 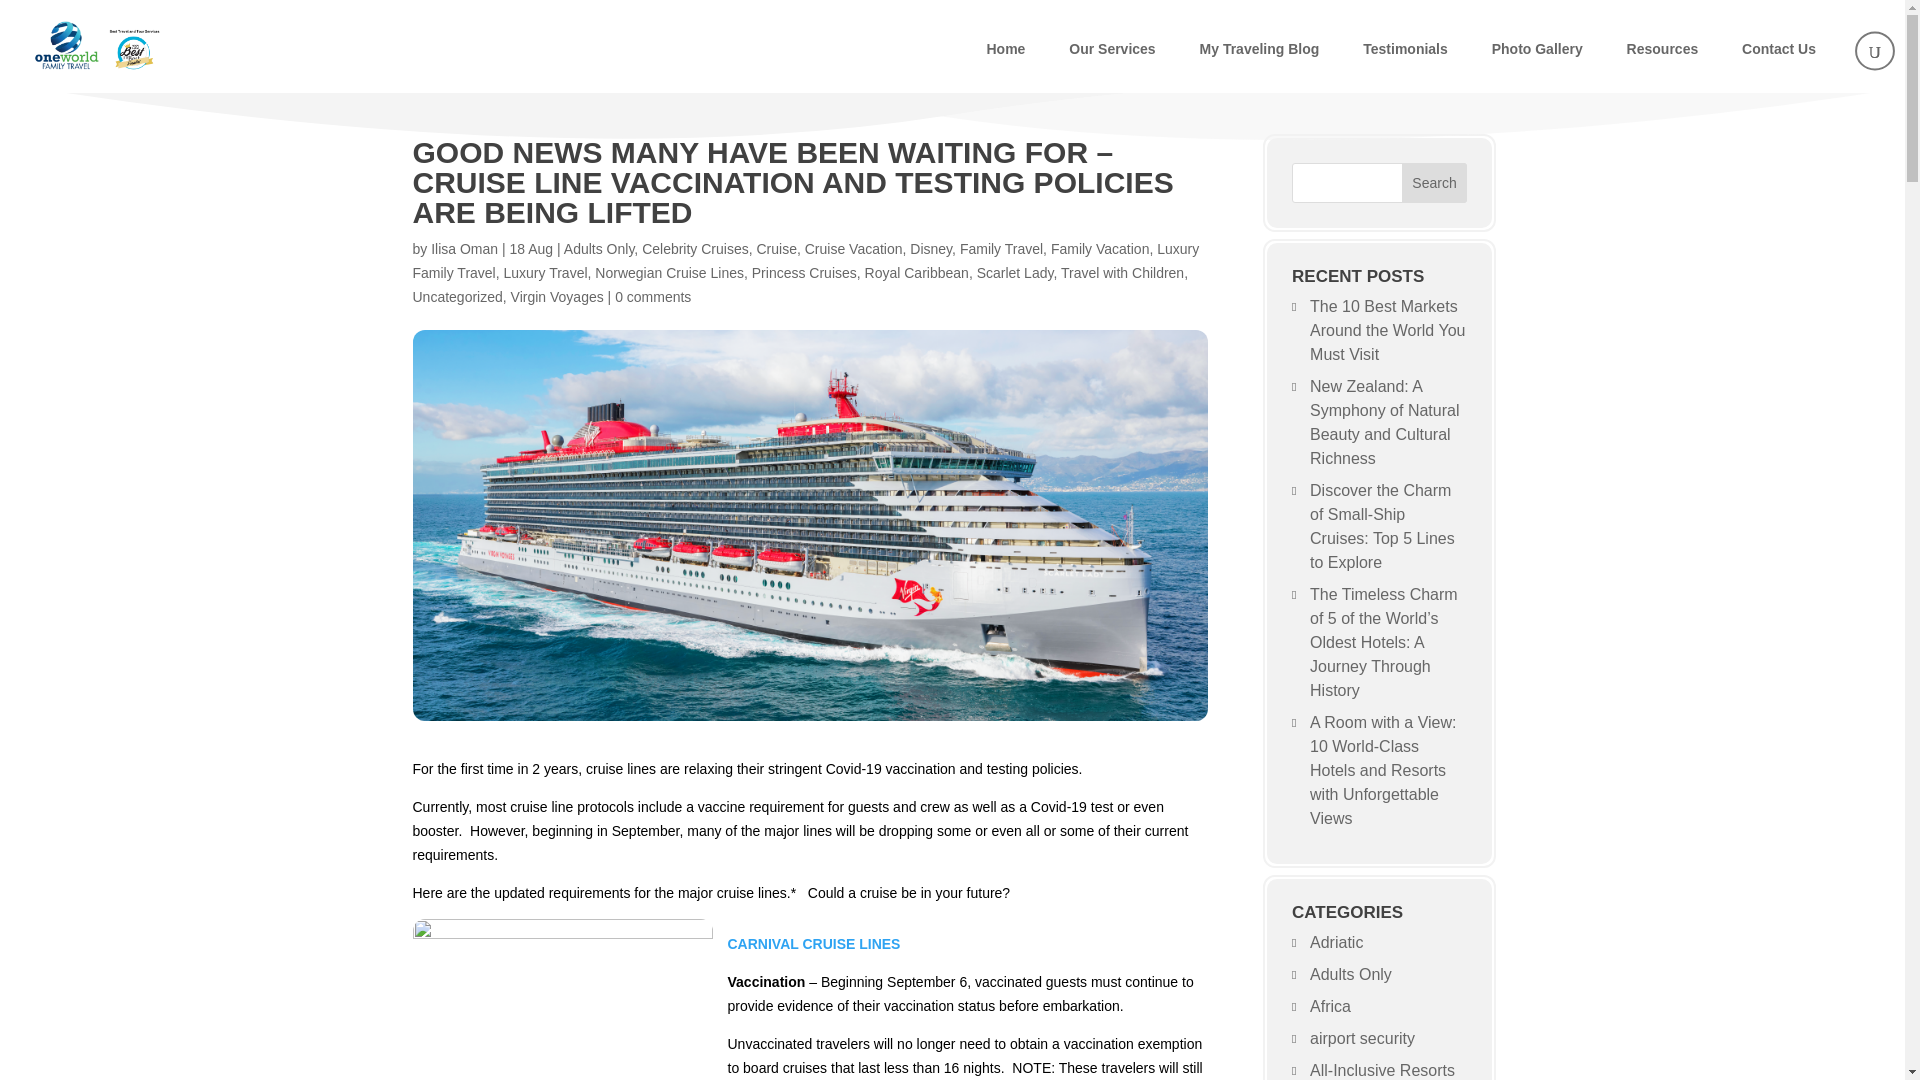 What do you see at coordinates (464, 248) in the screenshot?
I see `Posts by Ilisa Oman` at bounding box center [464, 248].